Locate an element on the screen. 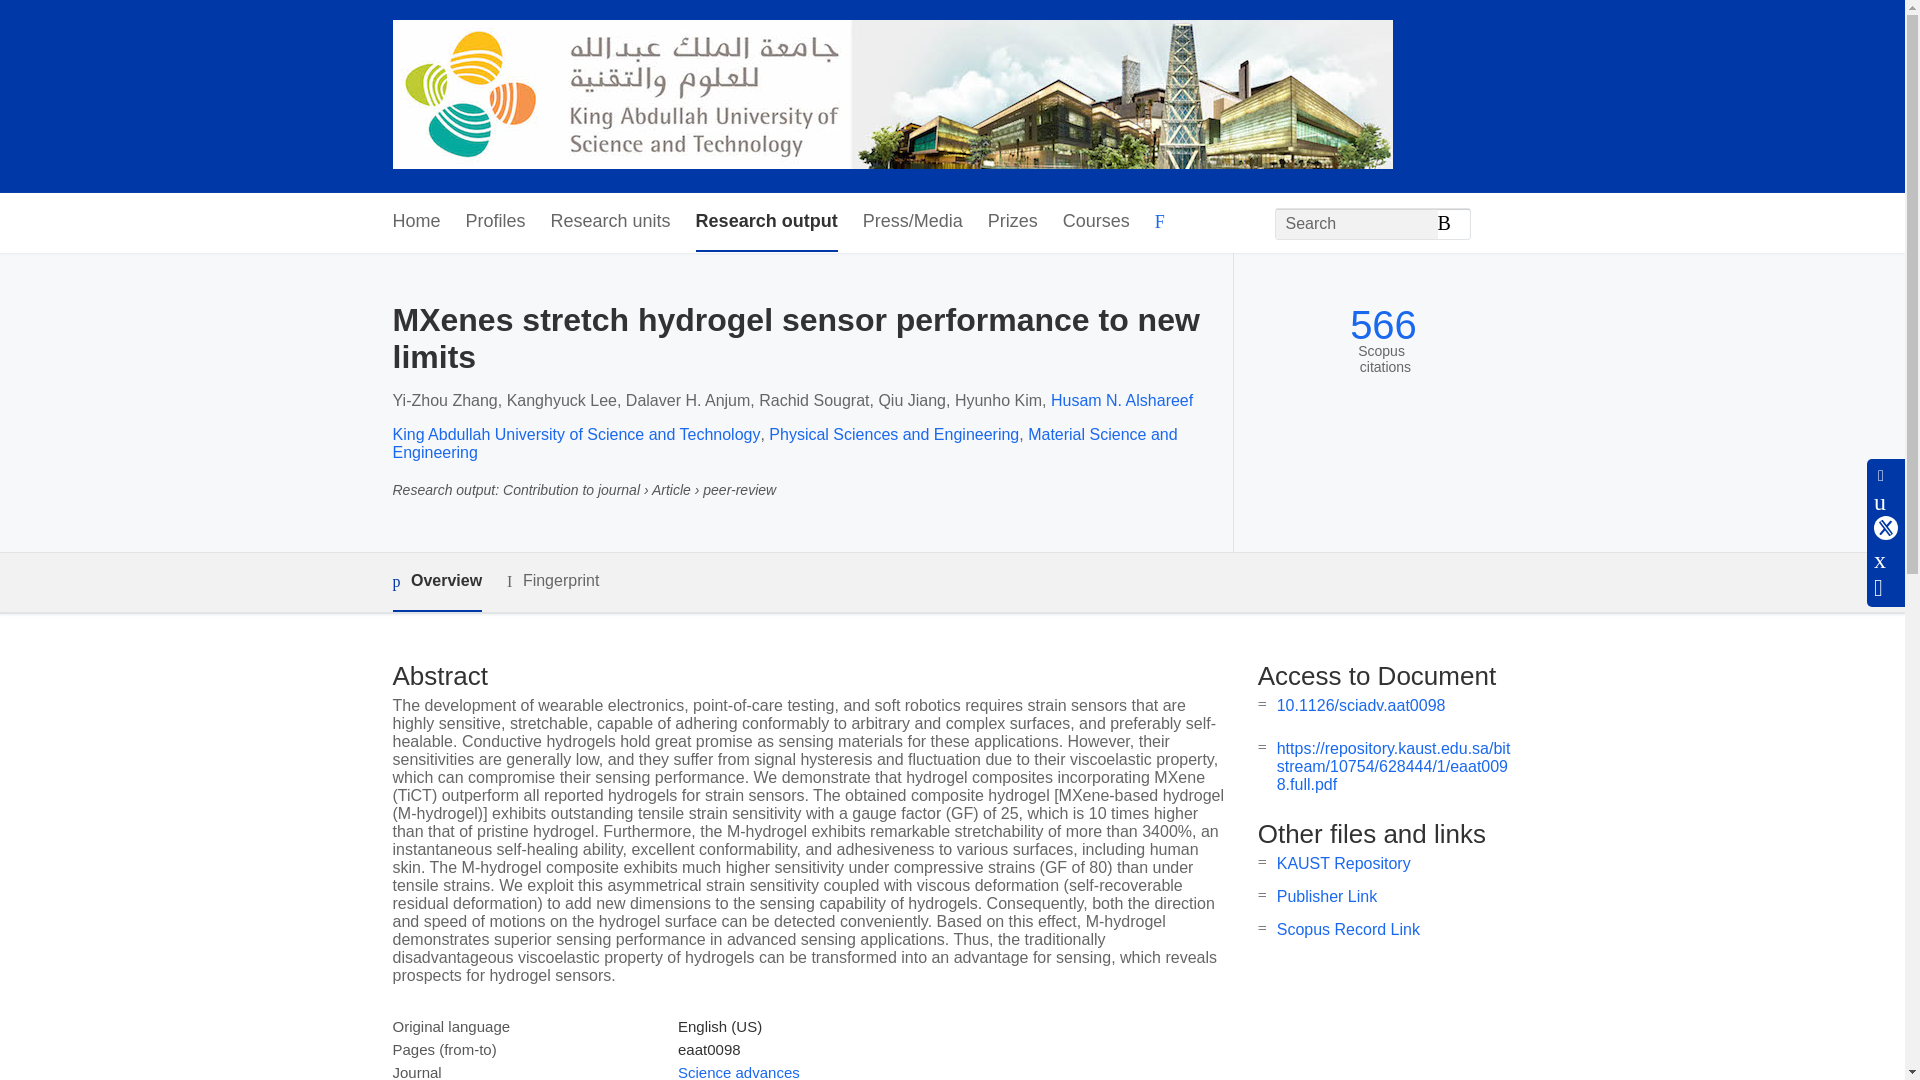 The width and height of the screenshot is (1920, 1080). Science advances is located at coordinates (738, 1072).